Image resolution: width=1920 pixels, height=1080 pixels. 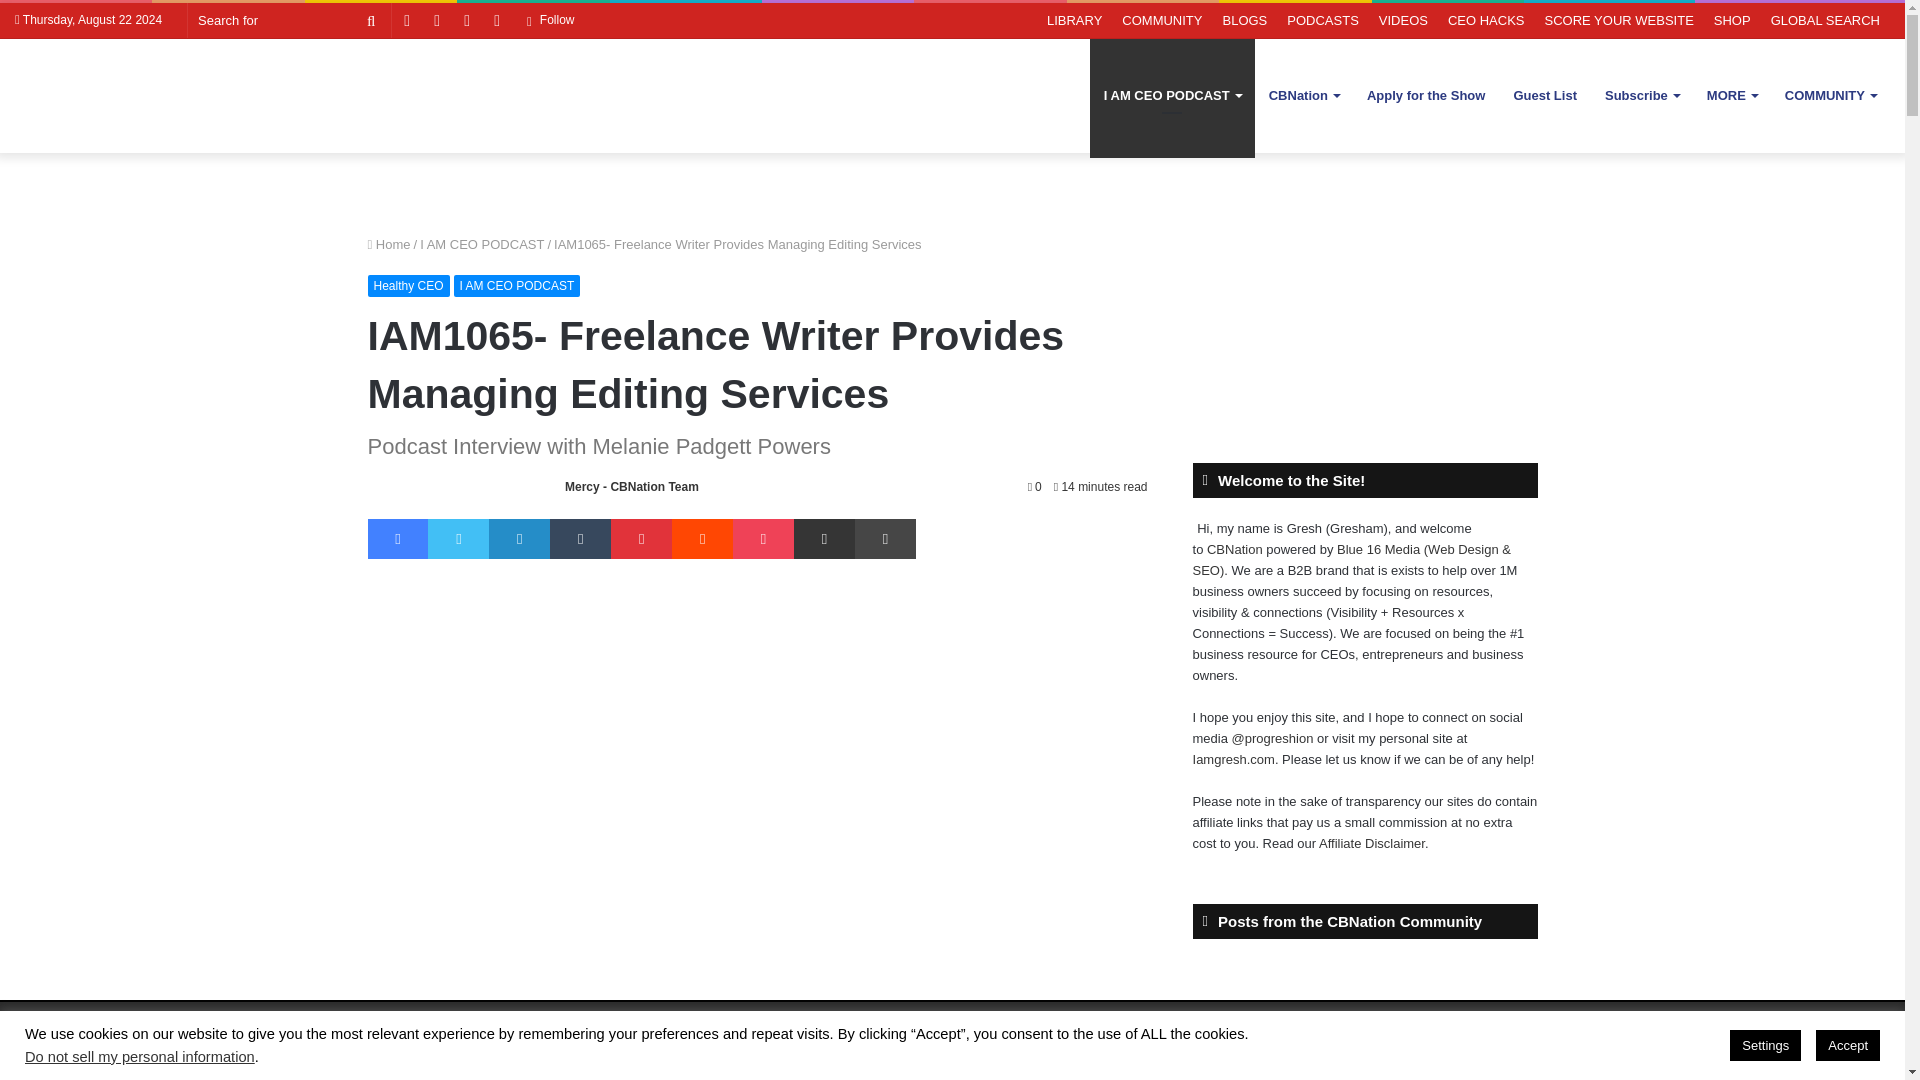 What do you see at coordinates (371, 20) in the screenshot?
I see `Search for` at bounding box center [371, 20].